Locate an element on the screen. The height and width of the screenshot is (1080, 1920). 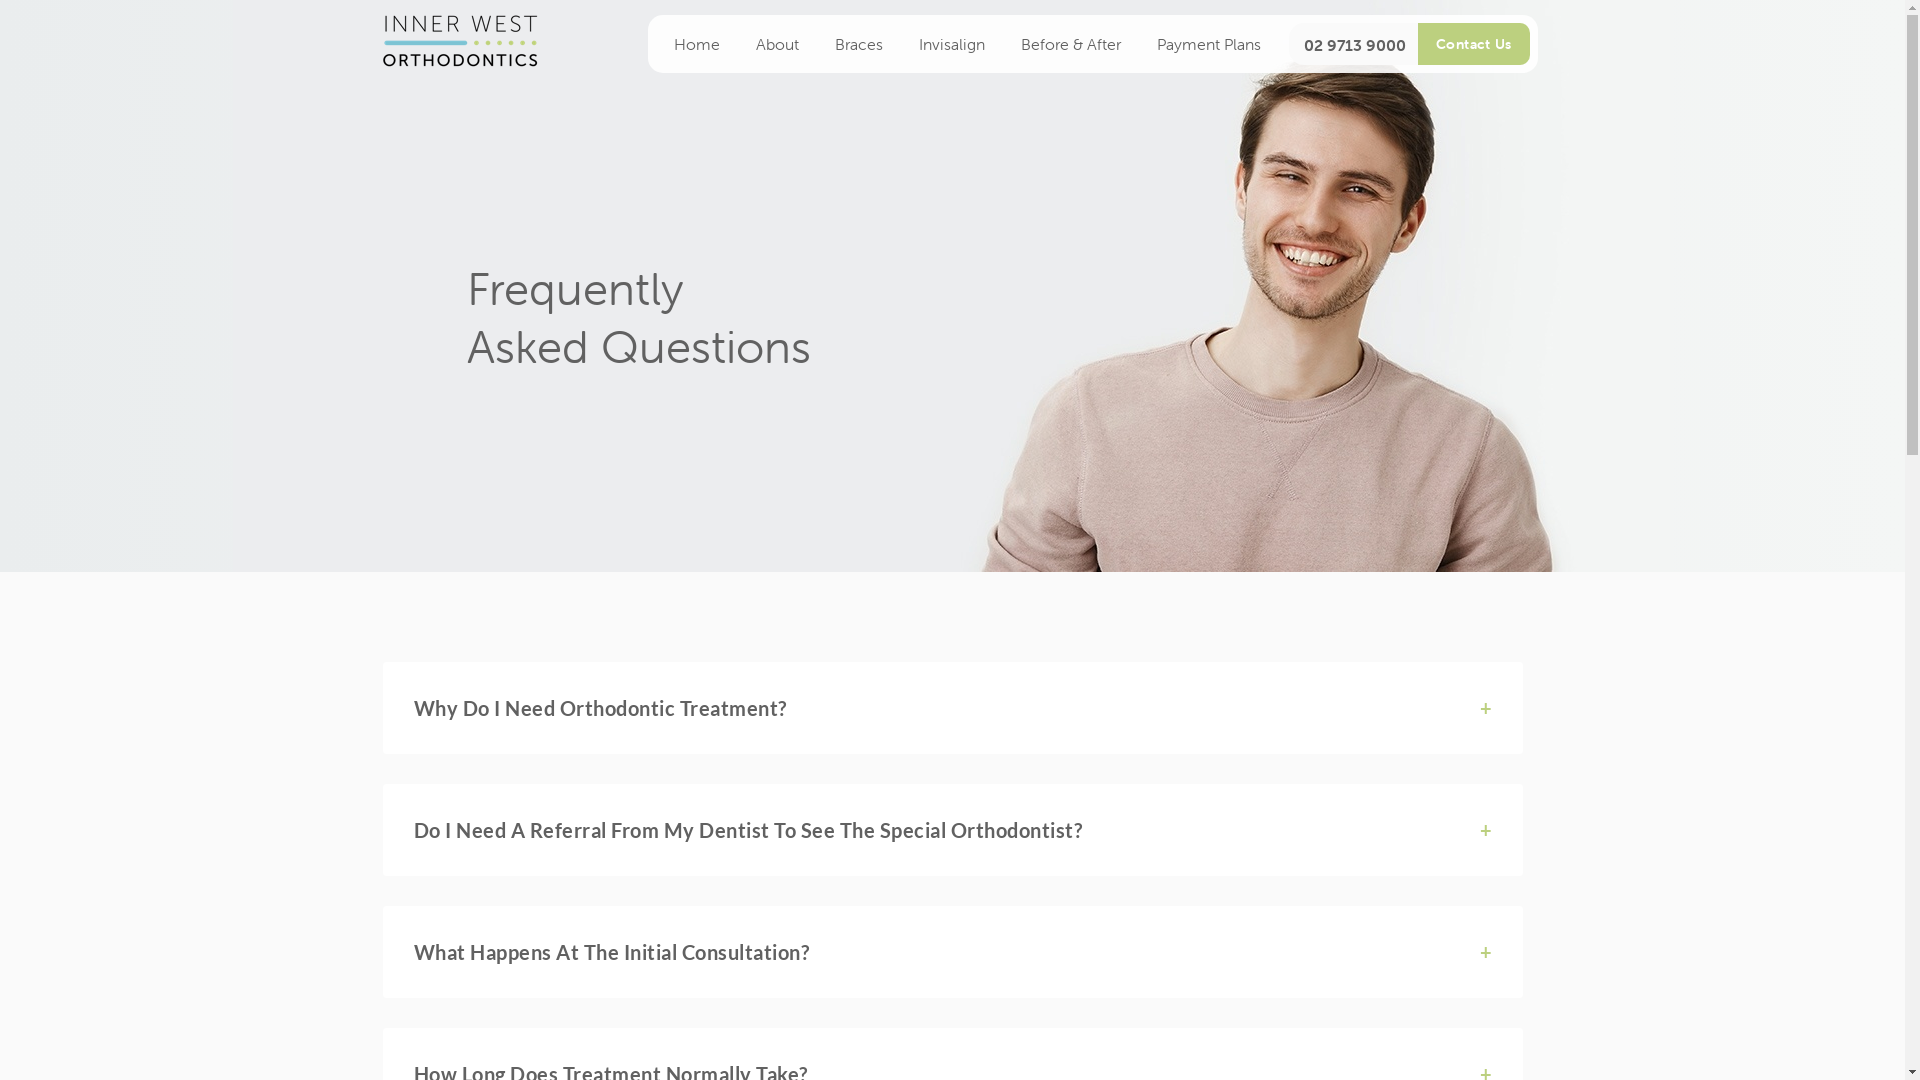
Why Do I Need Orthodontic Treatment? is located at coordinates (952, 708).